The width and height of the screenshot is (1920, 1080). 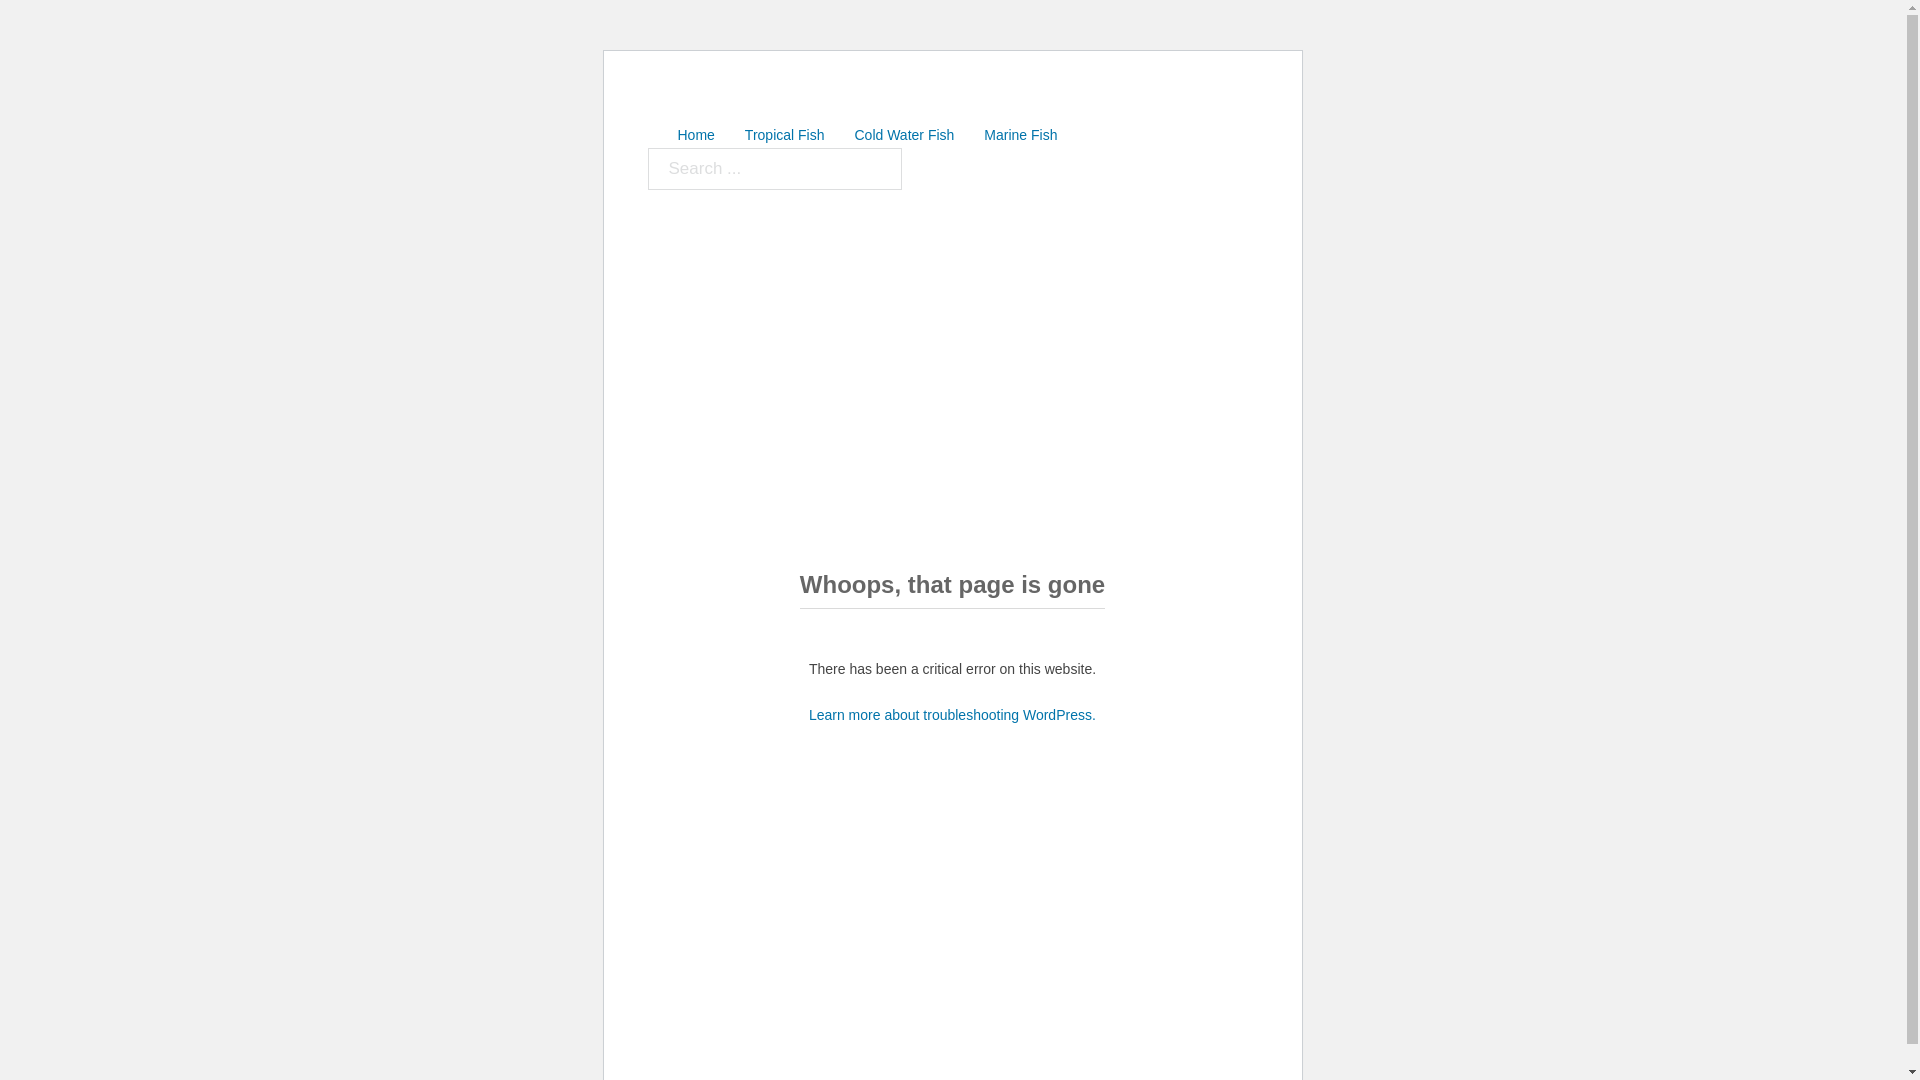 What do you see at coordinates (904, 136) in the screenshot?
I see `Cold Water Fish` at bounding box center [904, 136].